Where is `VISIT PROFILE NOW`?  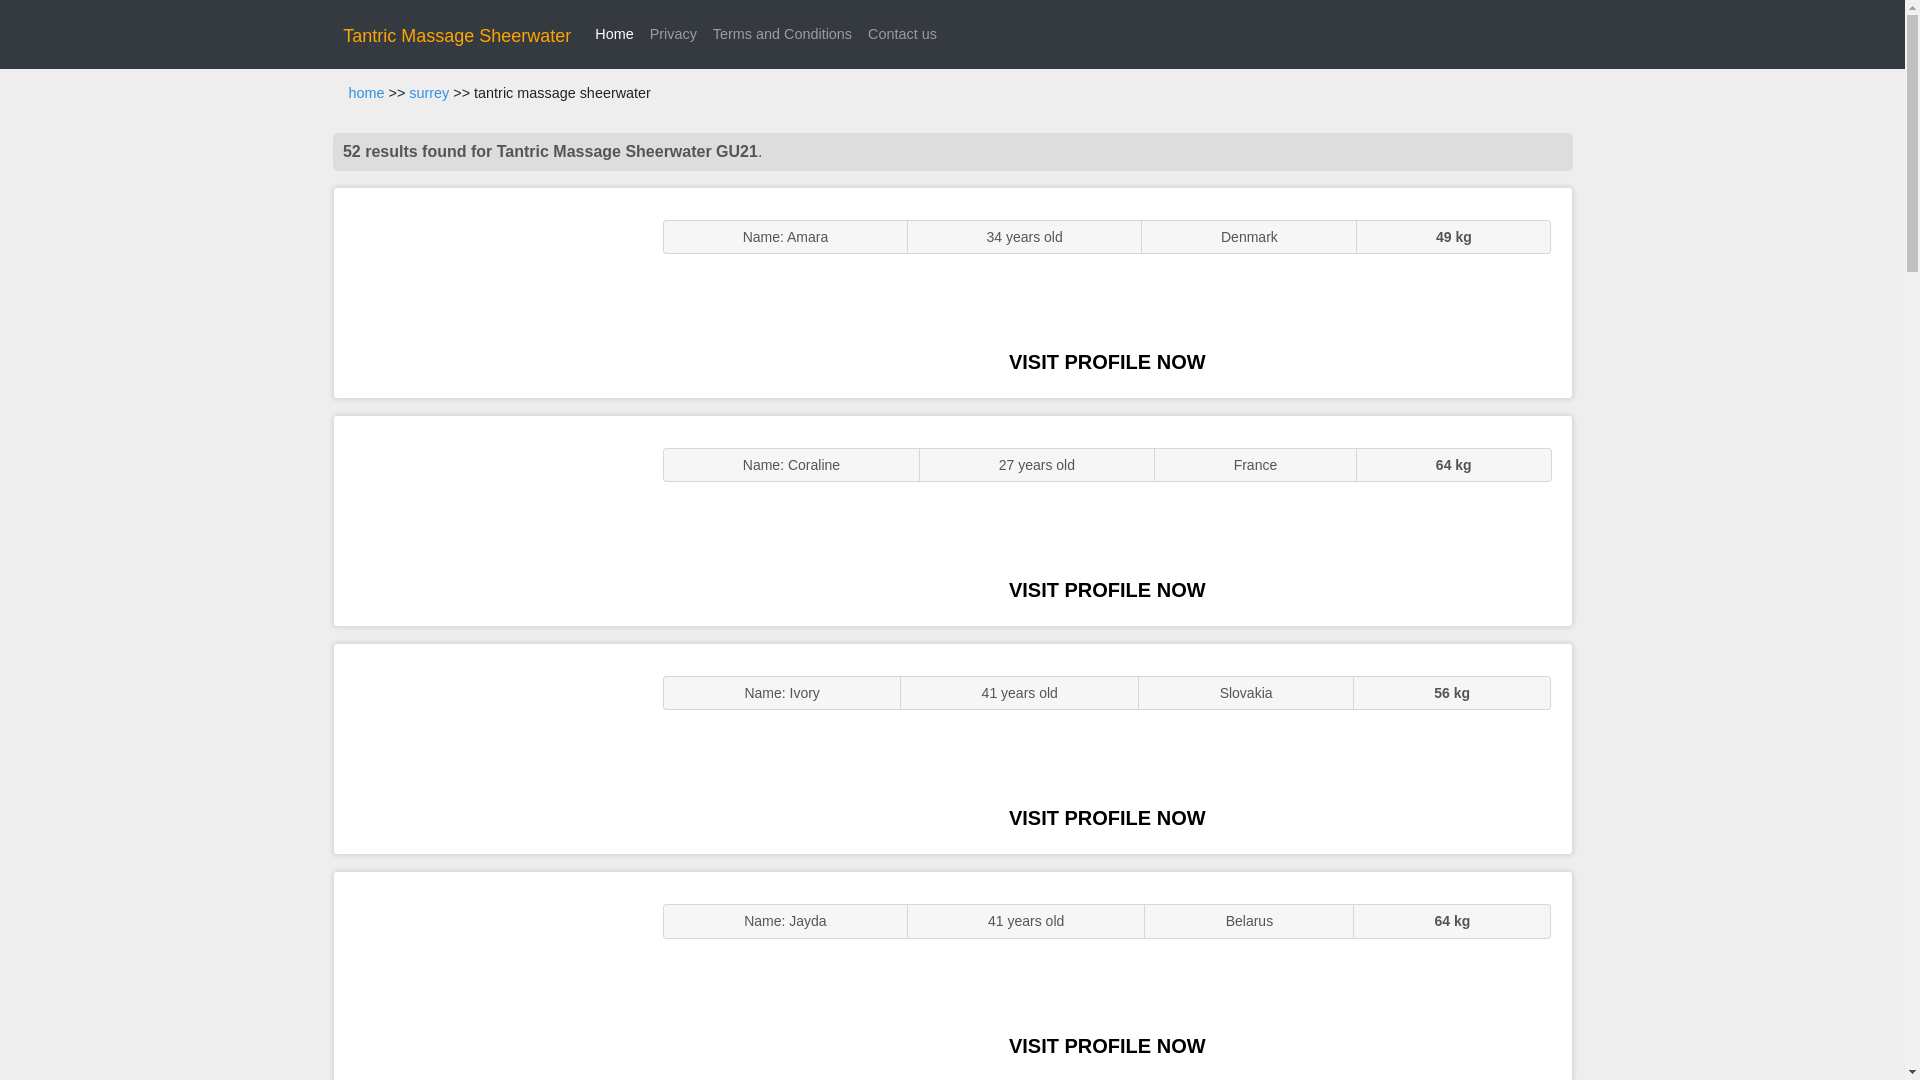
VISIT PROFILE NOW is located at coordinates (1107, 589).